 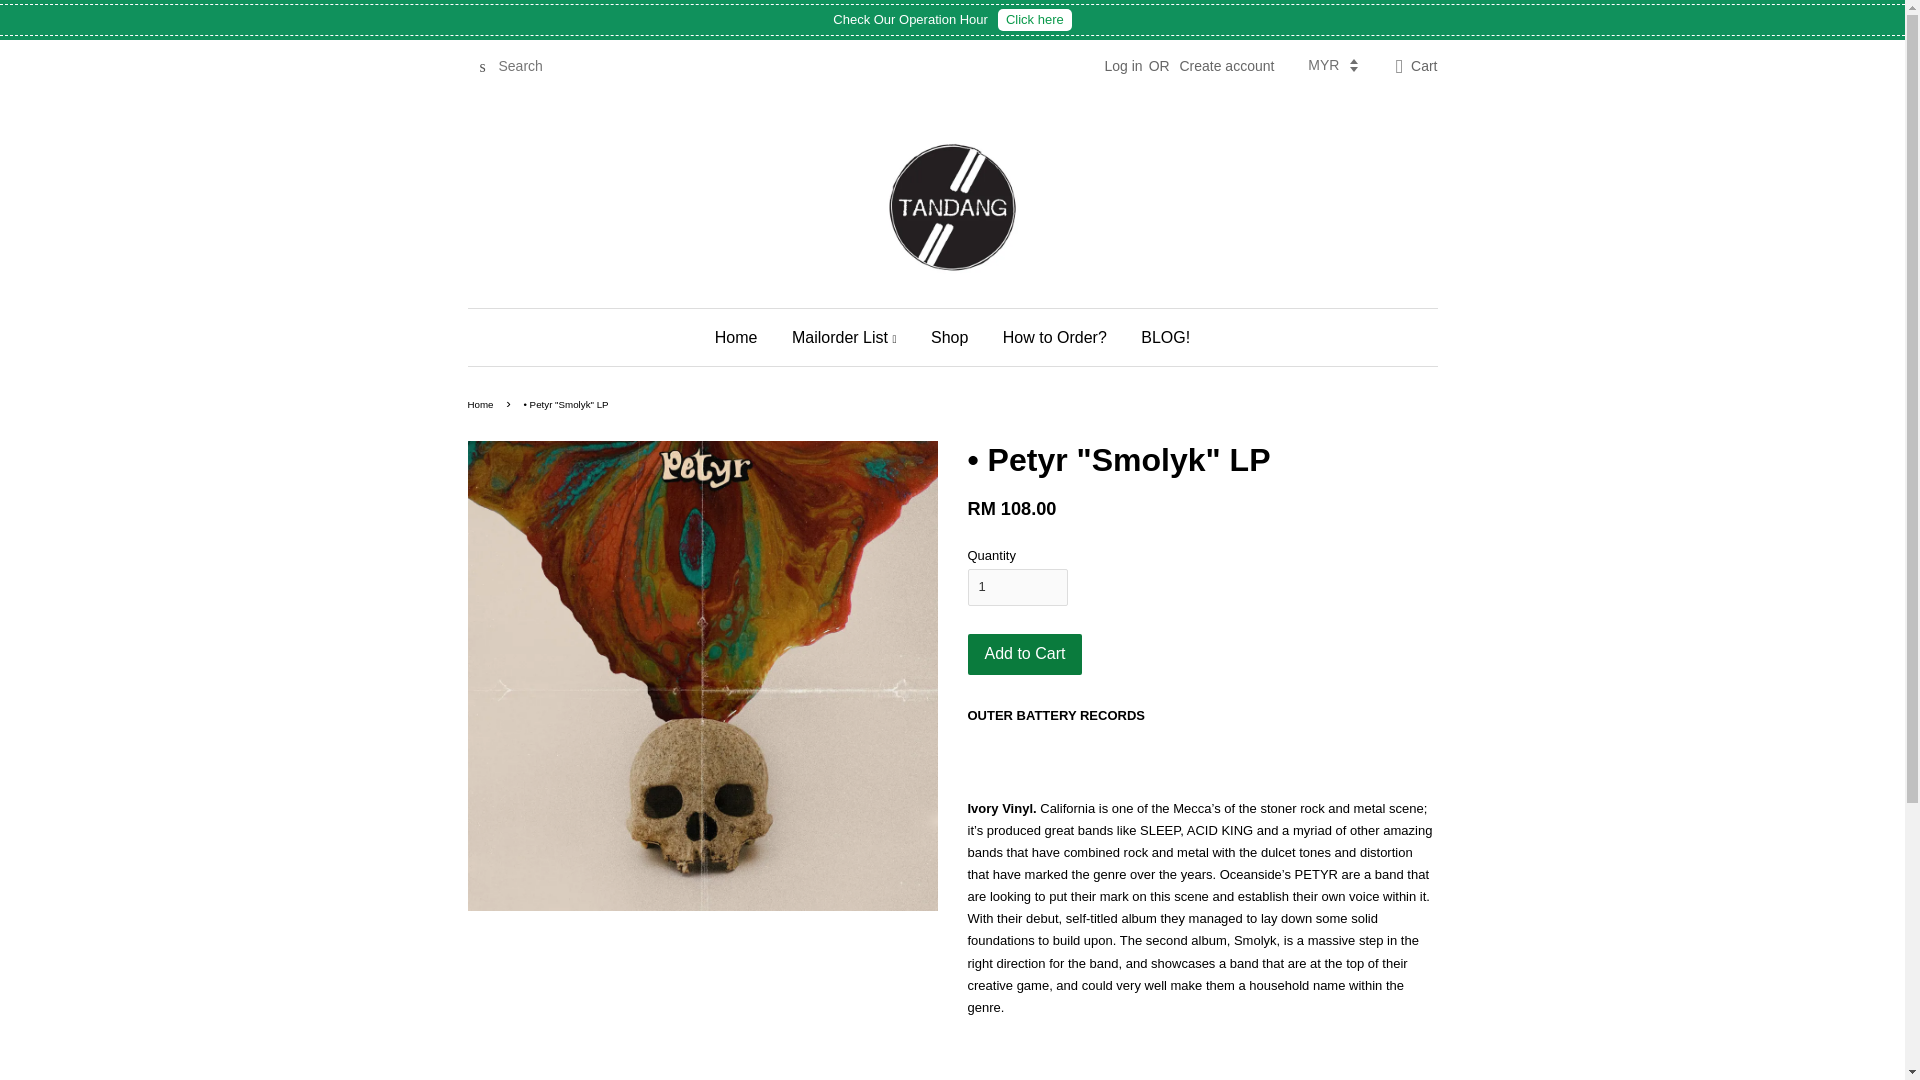 I want to click on Search, so click(x=482, y=67).